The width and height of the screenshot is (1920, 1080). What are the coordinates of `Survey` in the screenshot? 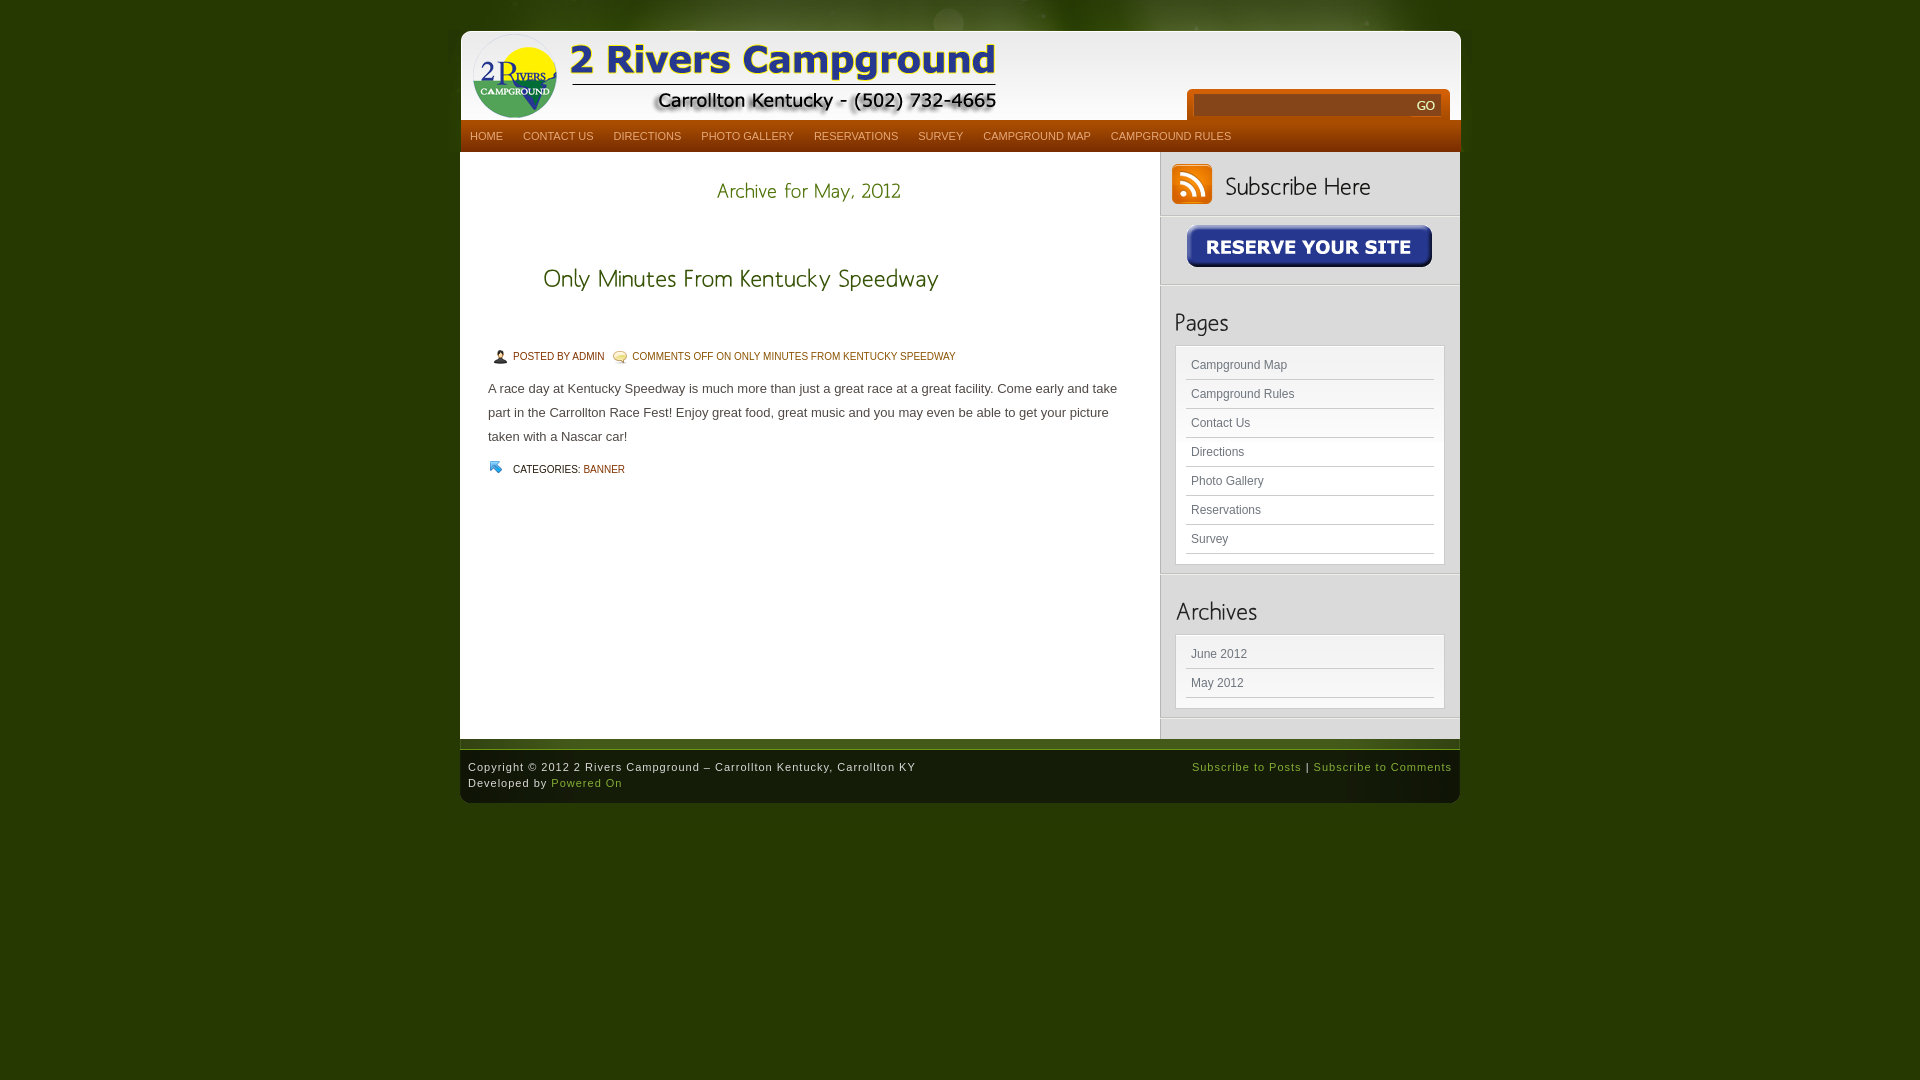 It's located at (1310, 540).